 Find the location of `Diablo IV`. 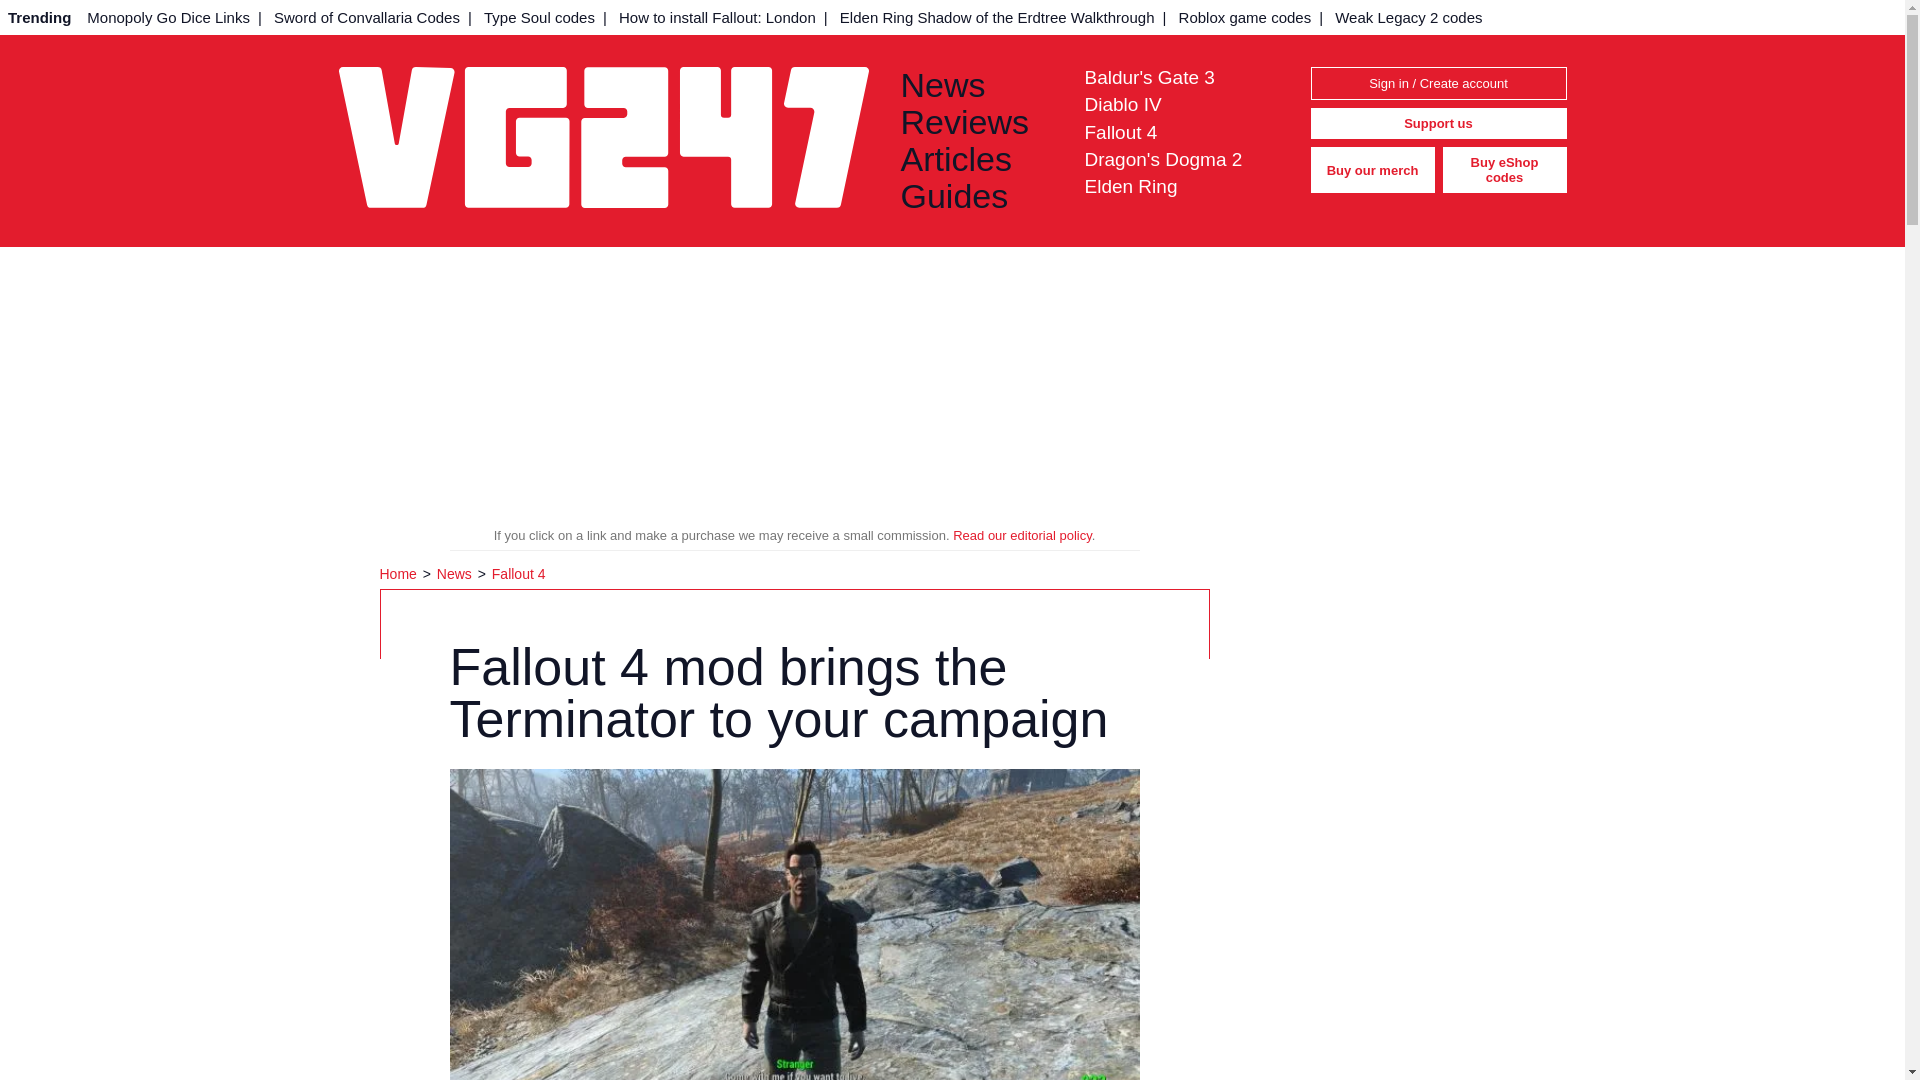

Diablo IV is located at coordinates (1122, 104).